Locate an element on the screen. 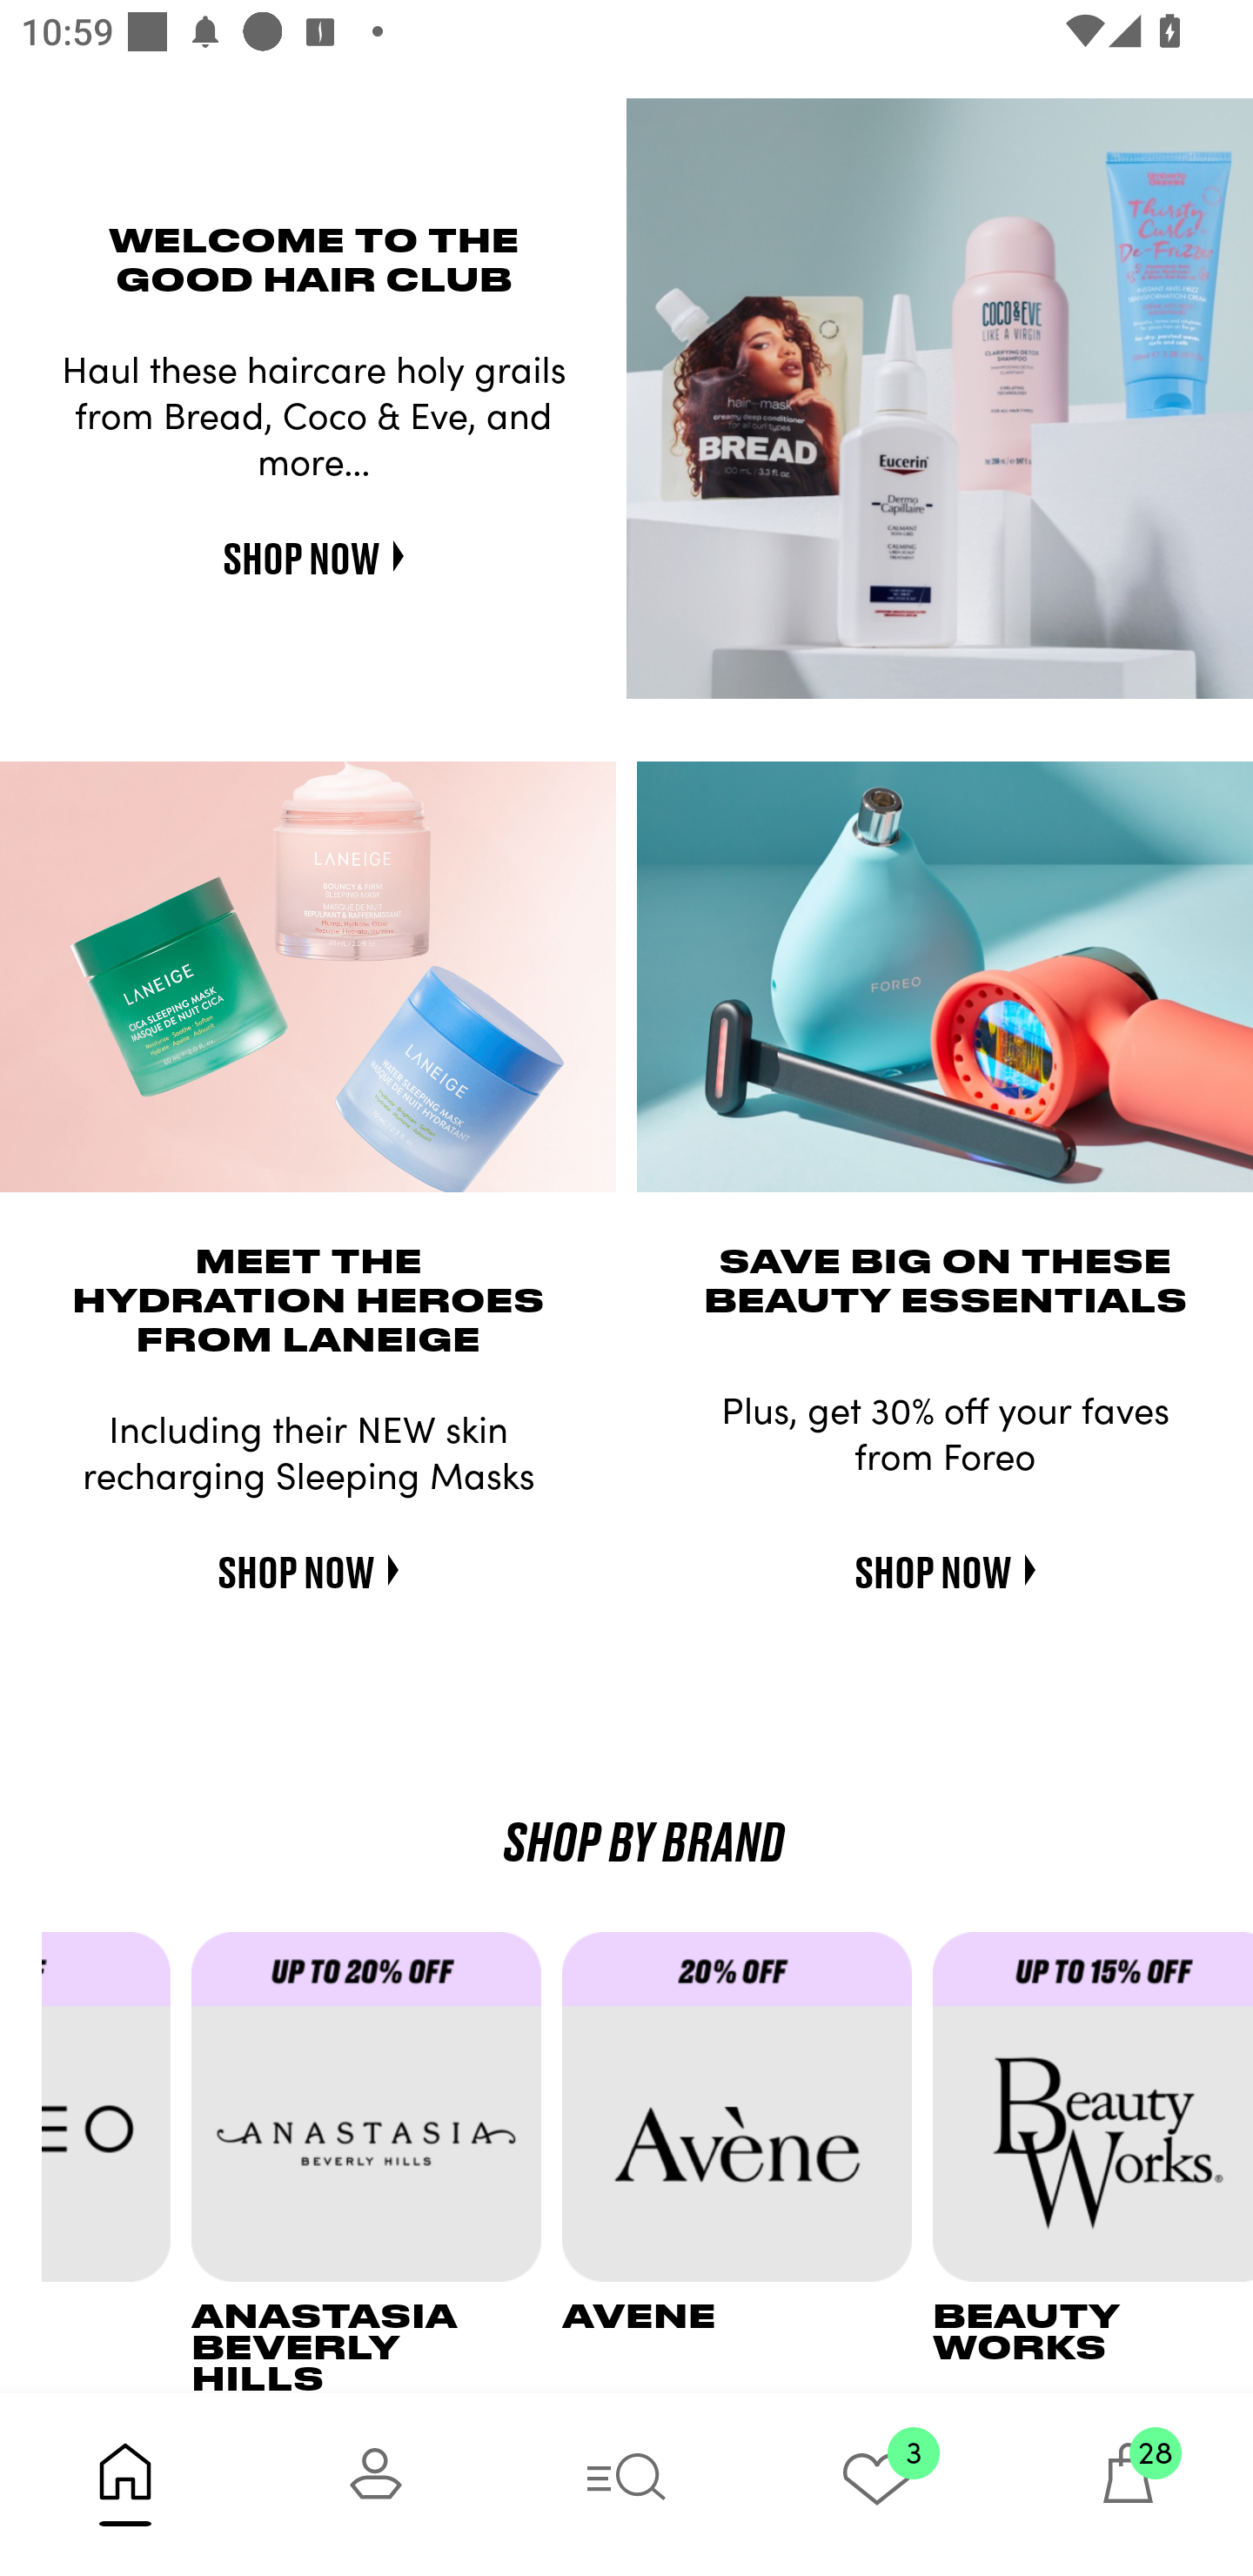 This screenshot has width=1253, height=2576. 28 is located at coordinates (1128, 2484).